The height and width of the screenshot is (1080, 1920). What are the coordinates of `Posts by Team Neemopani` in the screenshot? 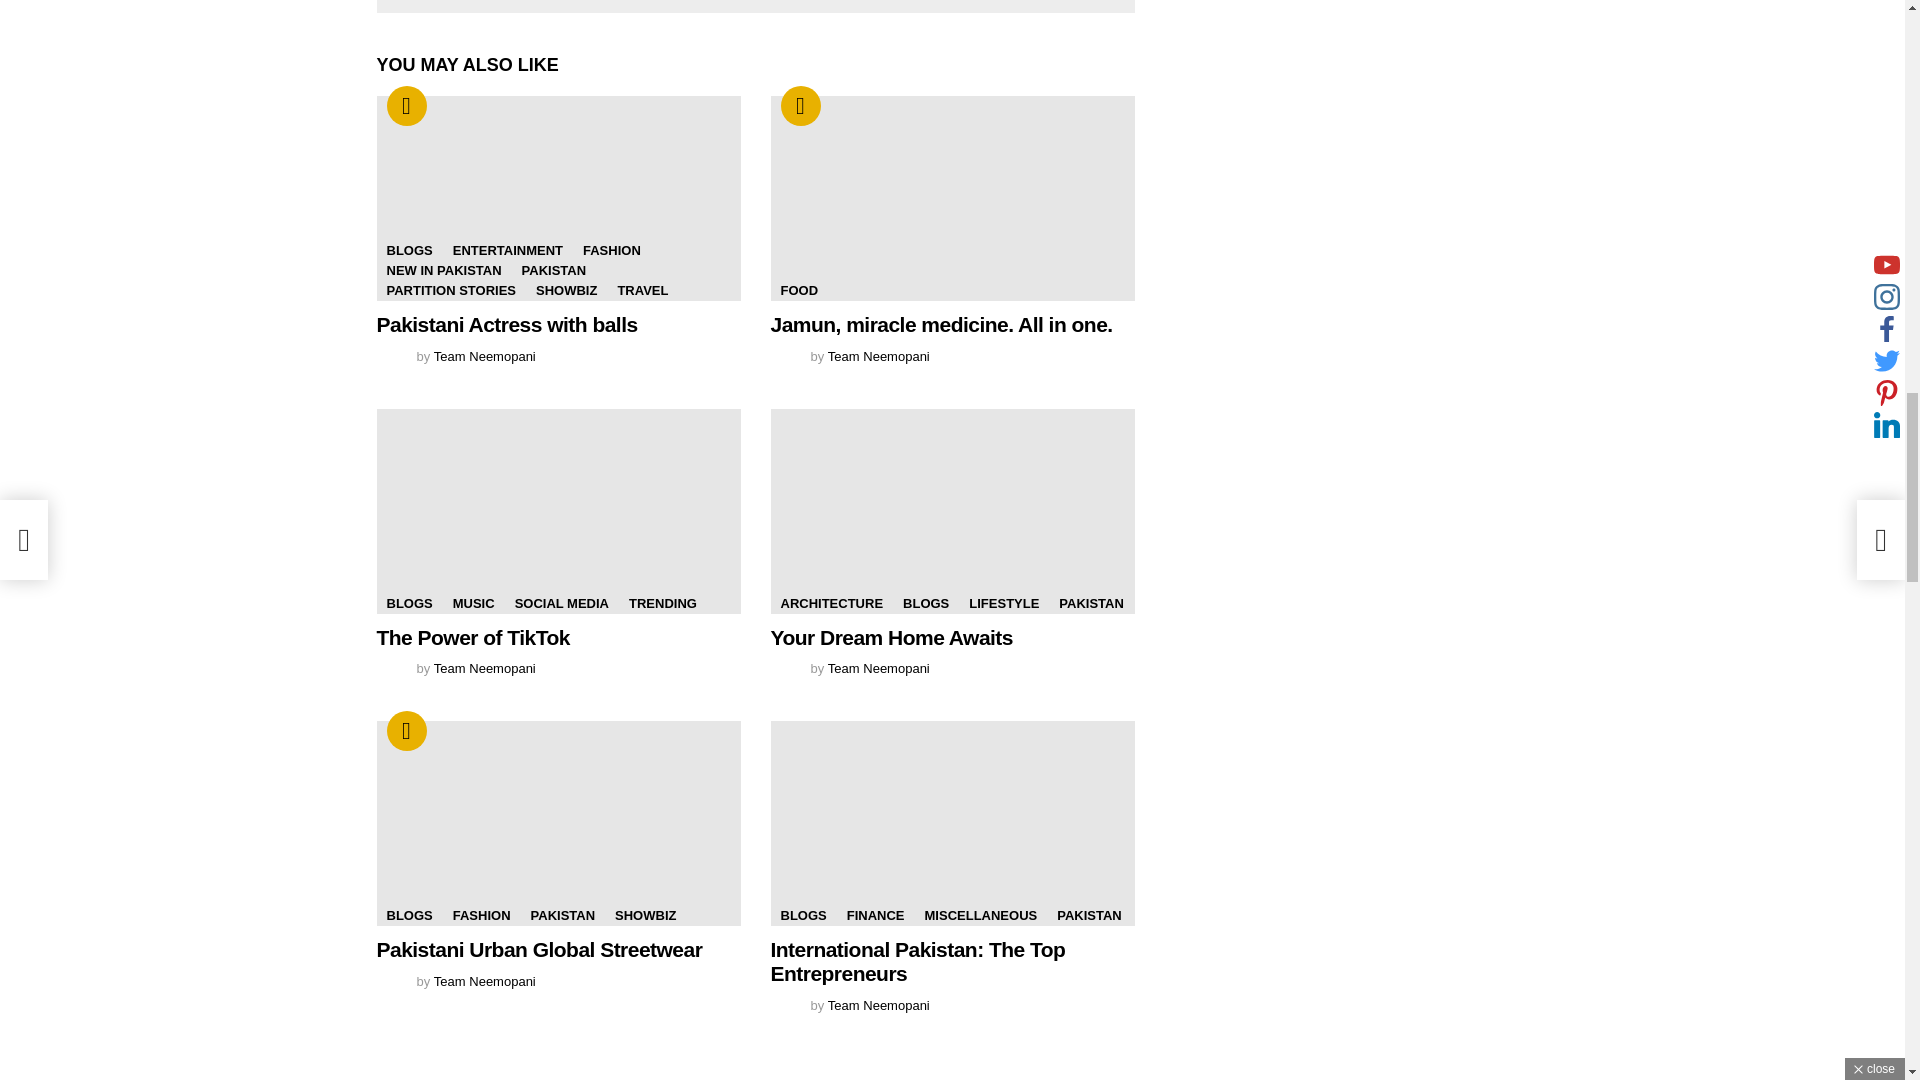 It's located at (484, 668).